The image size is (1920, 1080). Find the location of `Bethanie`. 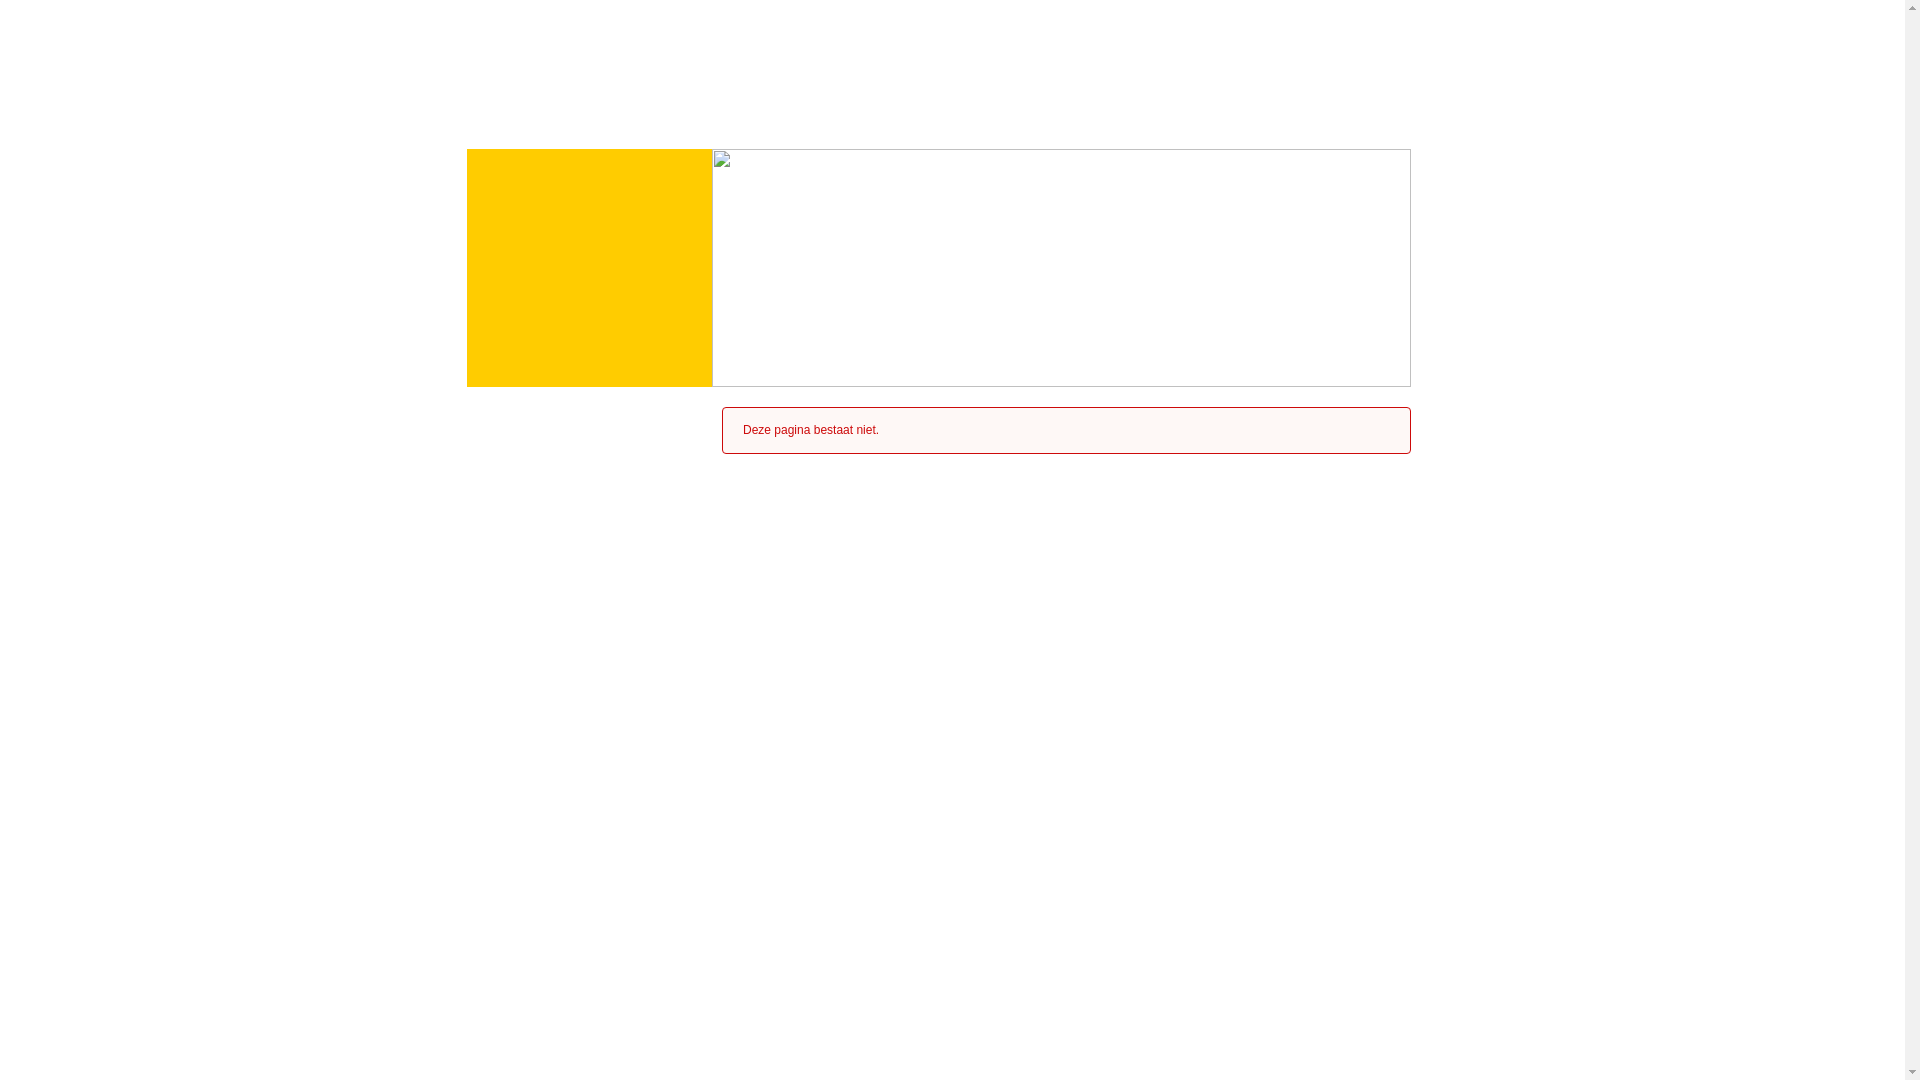

Bethanie is located at coordinates (592, 53).